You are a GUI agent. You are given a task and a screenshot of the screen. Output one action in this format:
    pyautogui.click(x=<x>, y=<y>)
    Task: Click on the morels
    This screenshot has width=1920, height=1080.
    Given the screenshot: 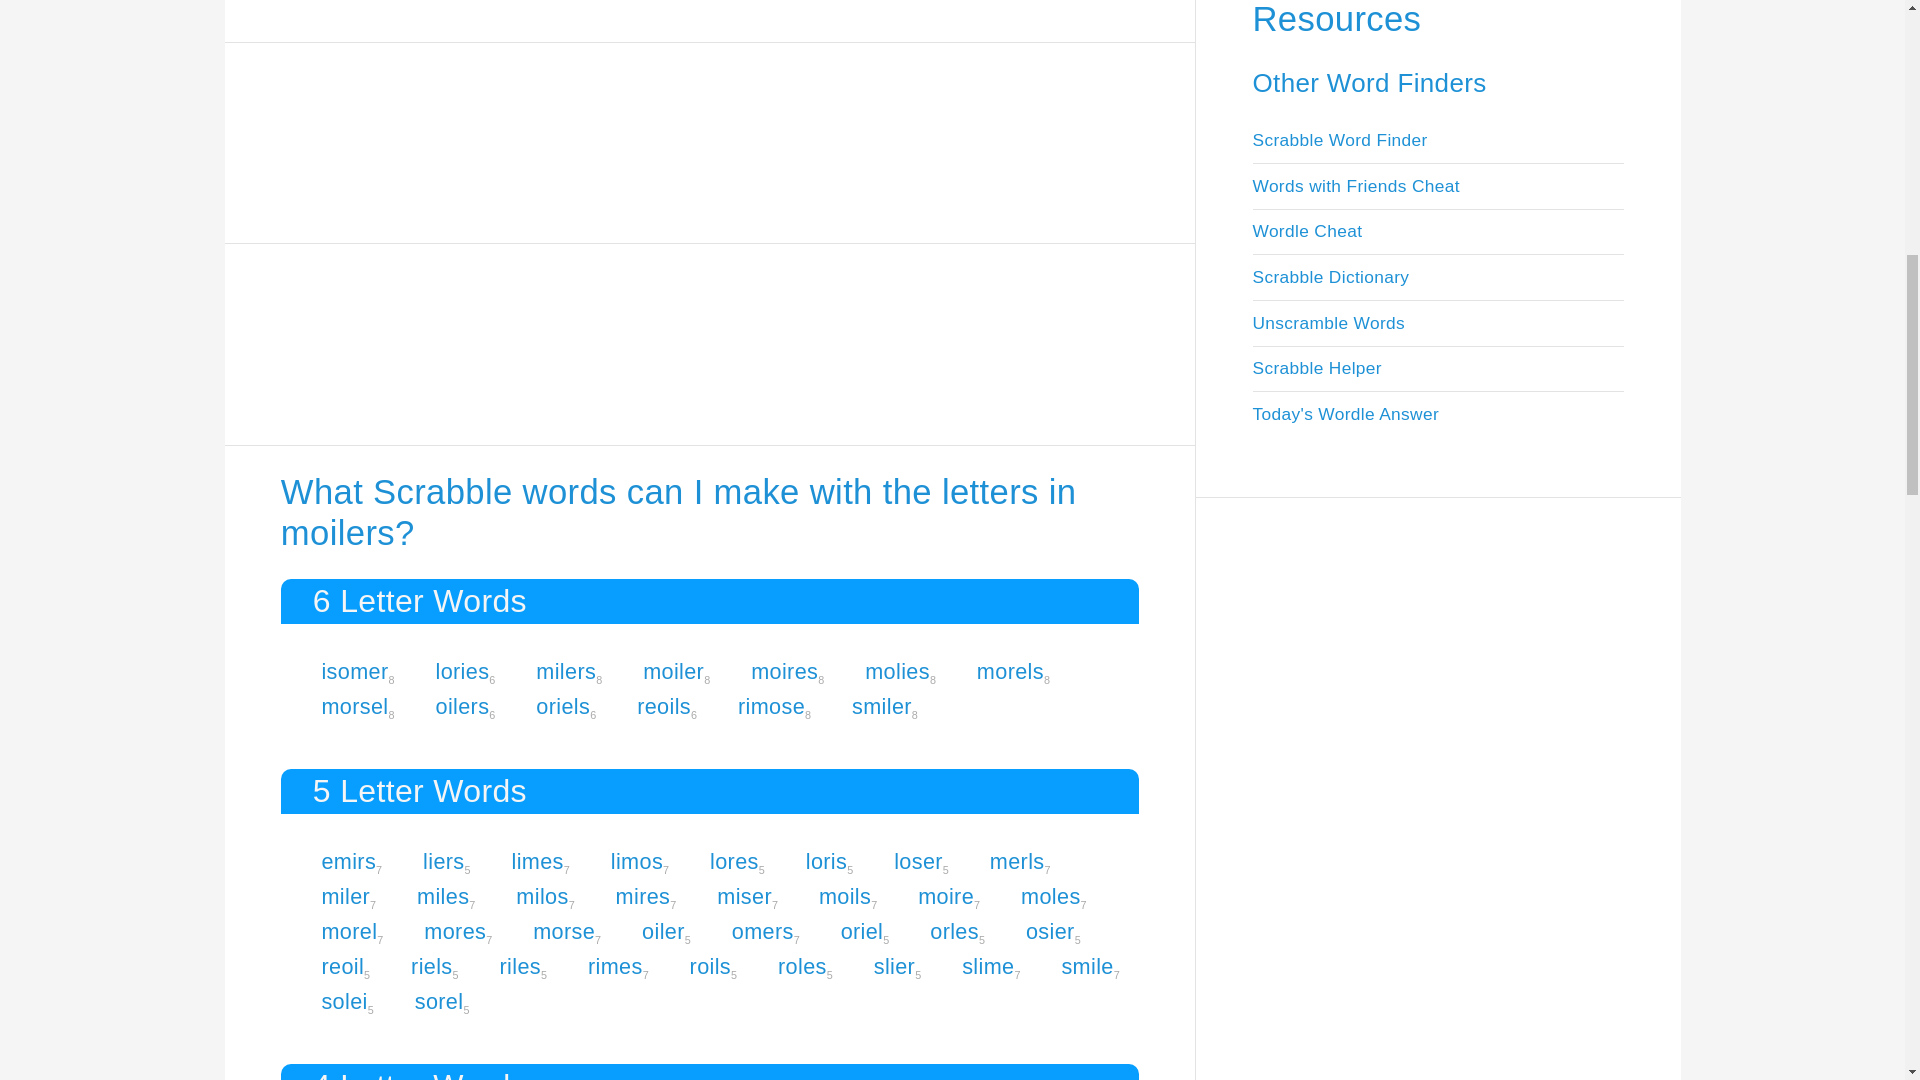 What is the action you would take?
    pyautogui.click(x=1010, y=670)
    